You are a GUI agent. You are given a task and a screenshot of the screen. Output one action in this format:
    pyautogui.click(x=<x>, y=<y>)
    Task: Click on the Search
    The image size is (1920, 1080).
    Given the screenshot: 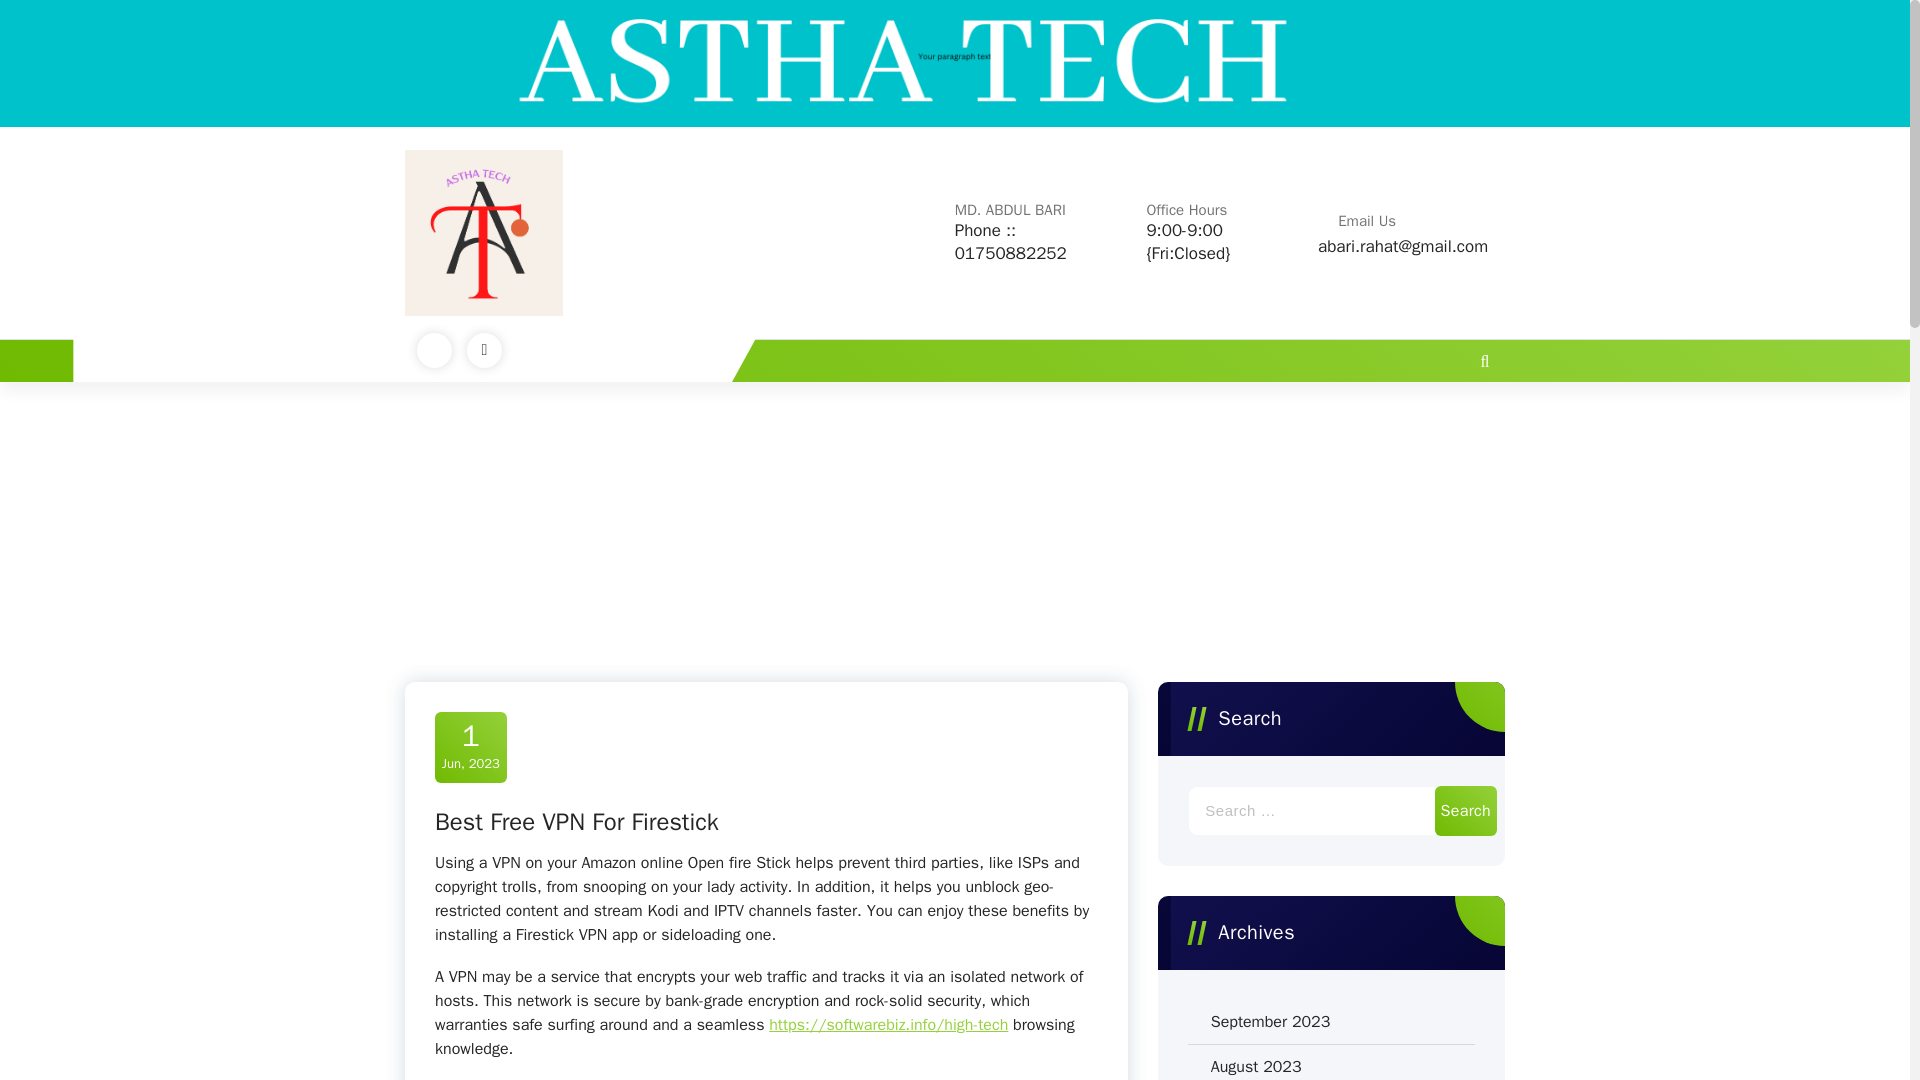 What is the action you would take?
    pyautogui.click(x=1466, y=810)
    